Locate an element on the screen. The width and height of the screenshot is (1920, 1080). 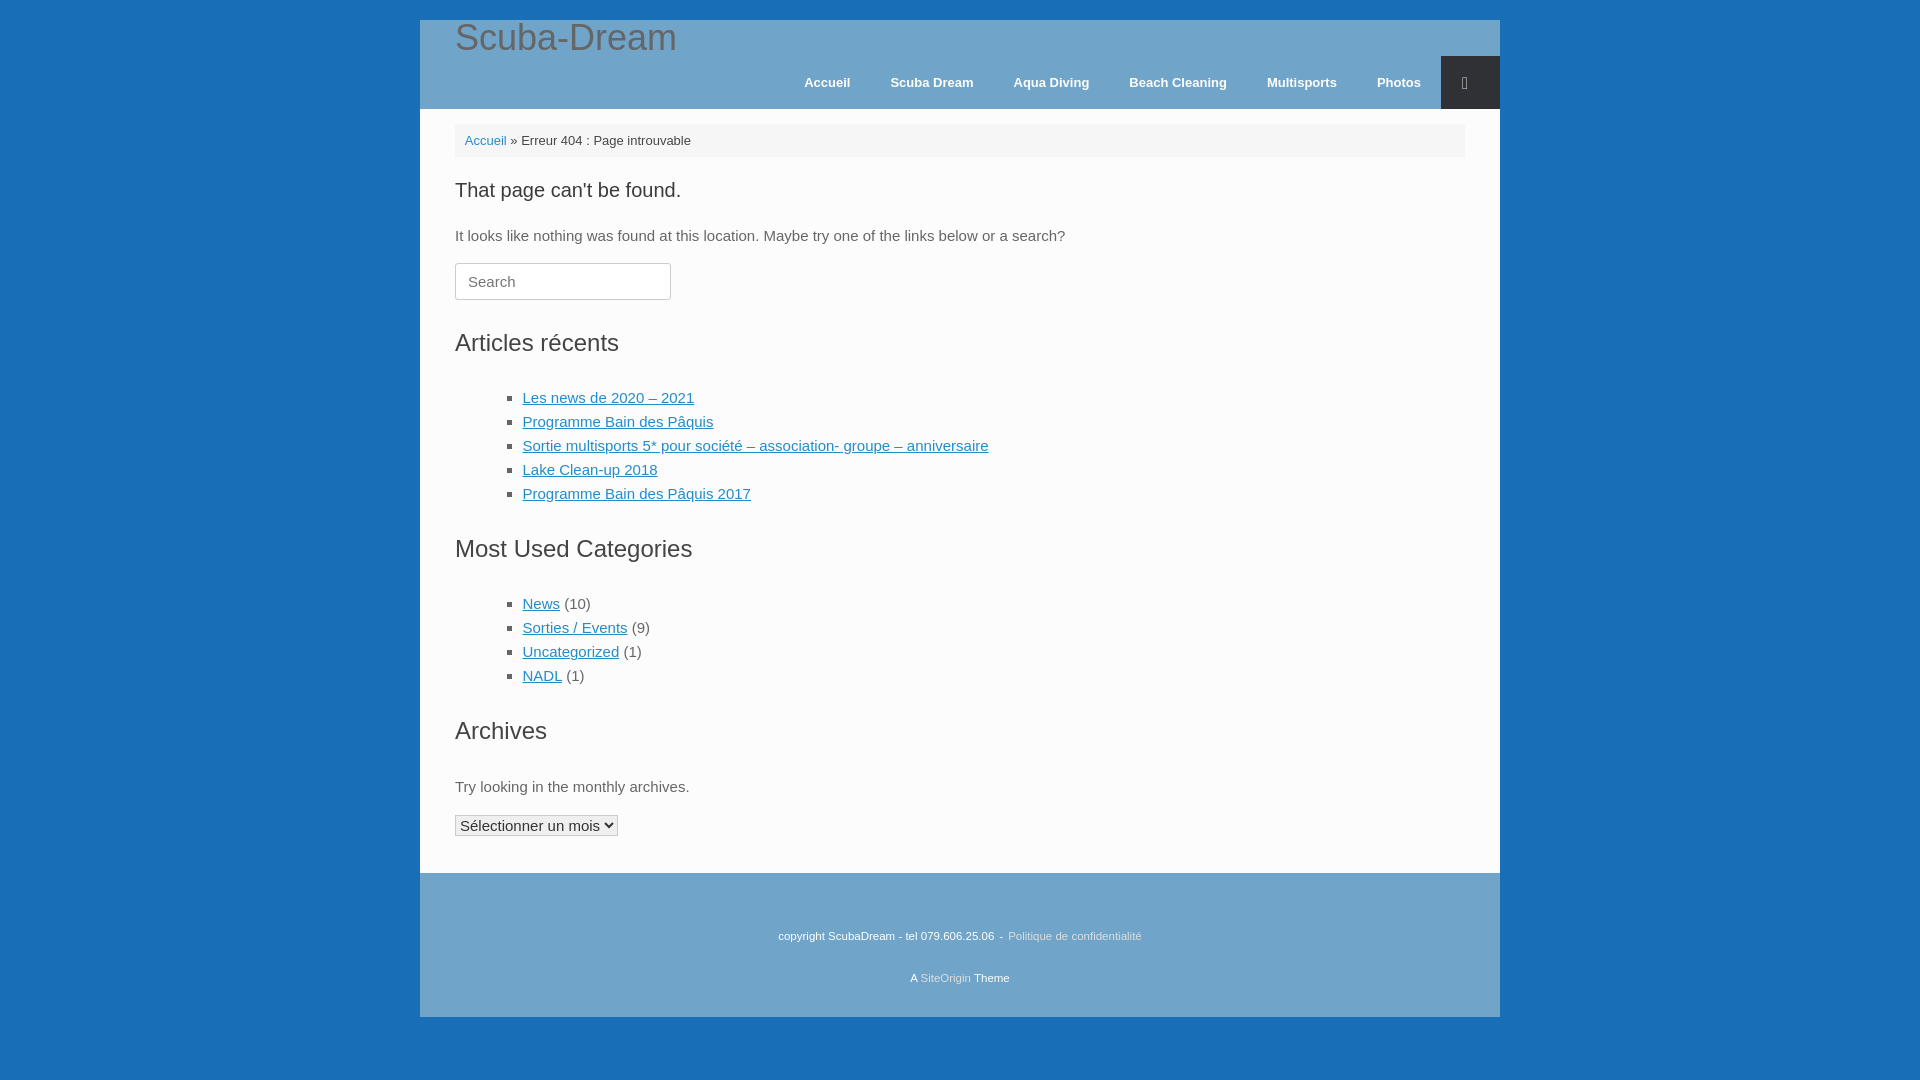
News is located at coordinates (541, 604).